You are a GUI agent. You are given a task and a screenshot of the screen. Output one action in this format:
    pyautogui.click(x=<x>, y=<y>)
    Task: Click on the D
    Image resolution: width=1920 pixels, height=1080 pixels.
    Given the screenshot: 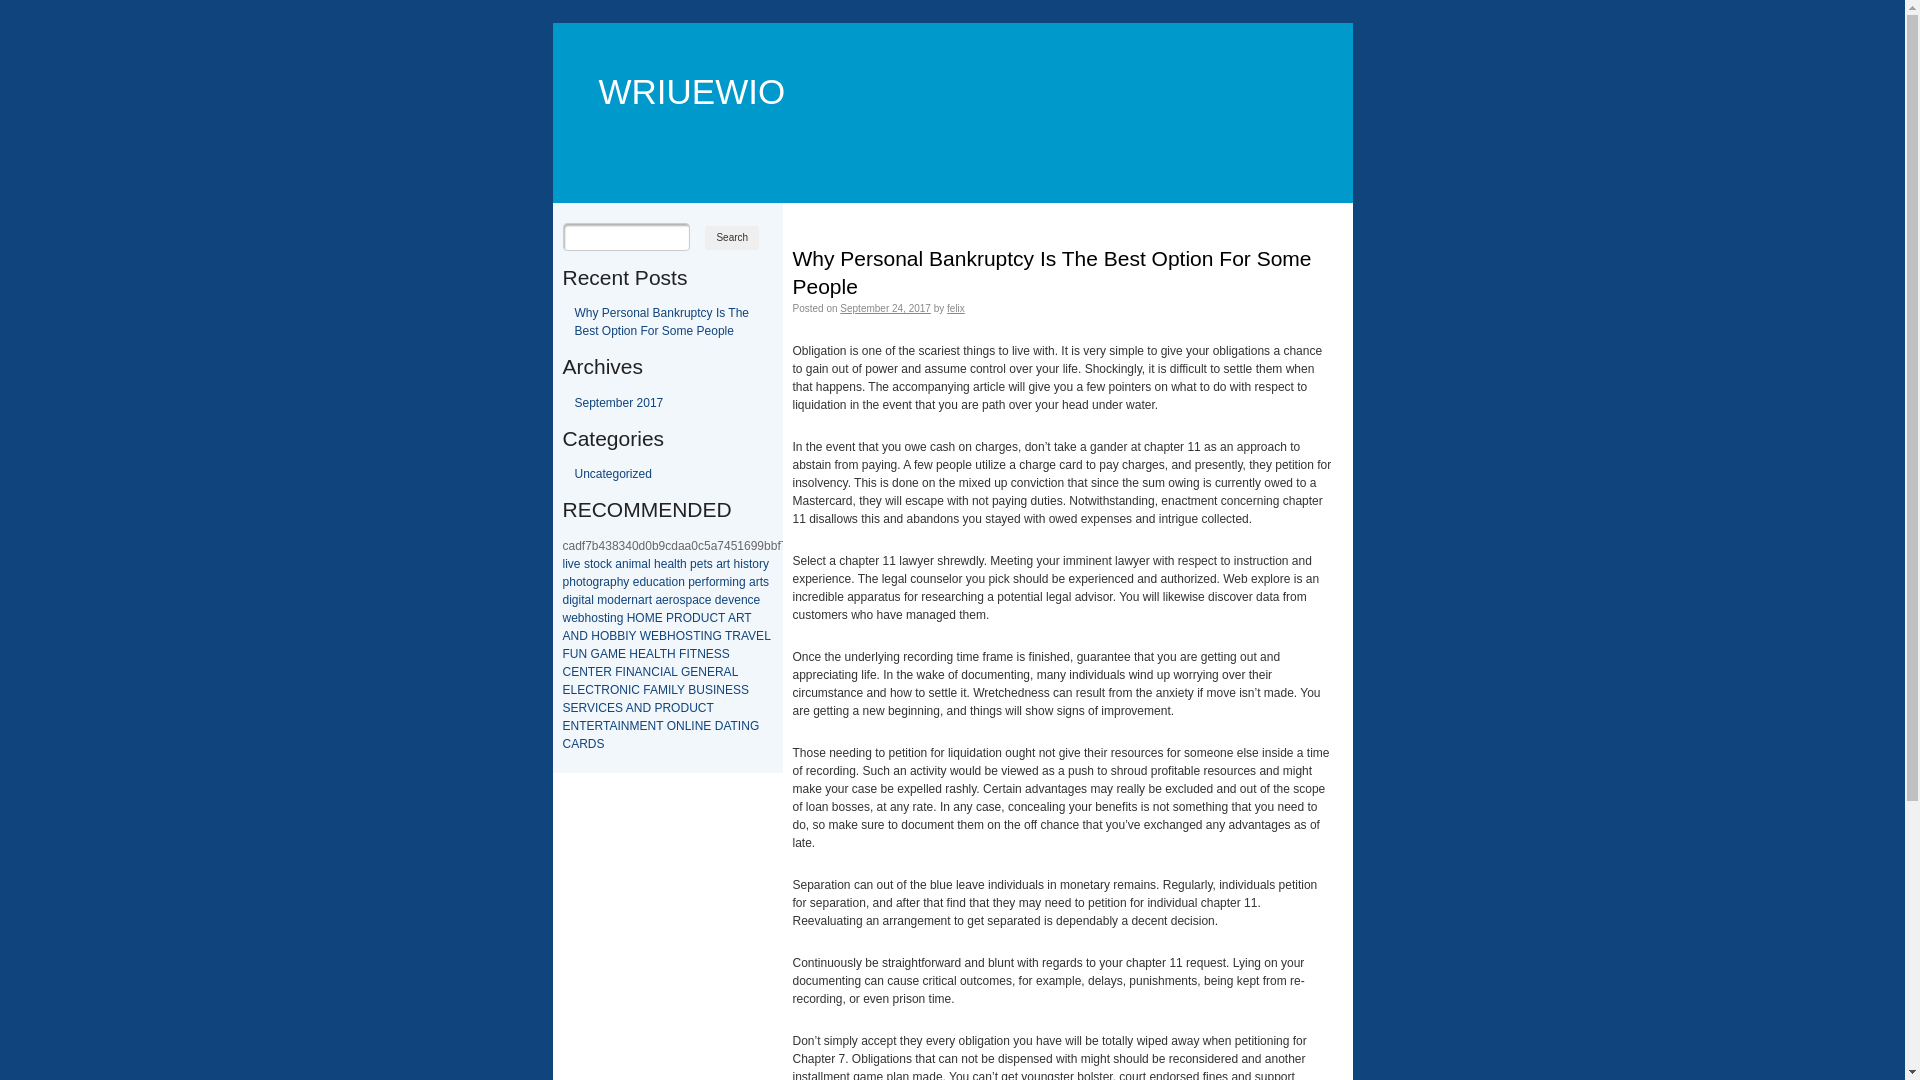 What is the action you would take?
    pyautogui.click(x=720, y=726)
    